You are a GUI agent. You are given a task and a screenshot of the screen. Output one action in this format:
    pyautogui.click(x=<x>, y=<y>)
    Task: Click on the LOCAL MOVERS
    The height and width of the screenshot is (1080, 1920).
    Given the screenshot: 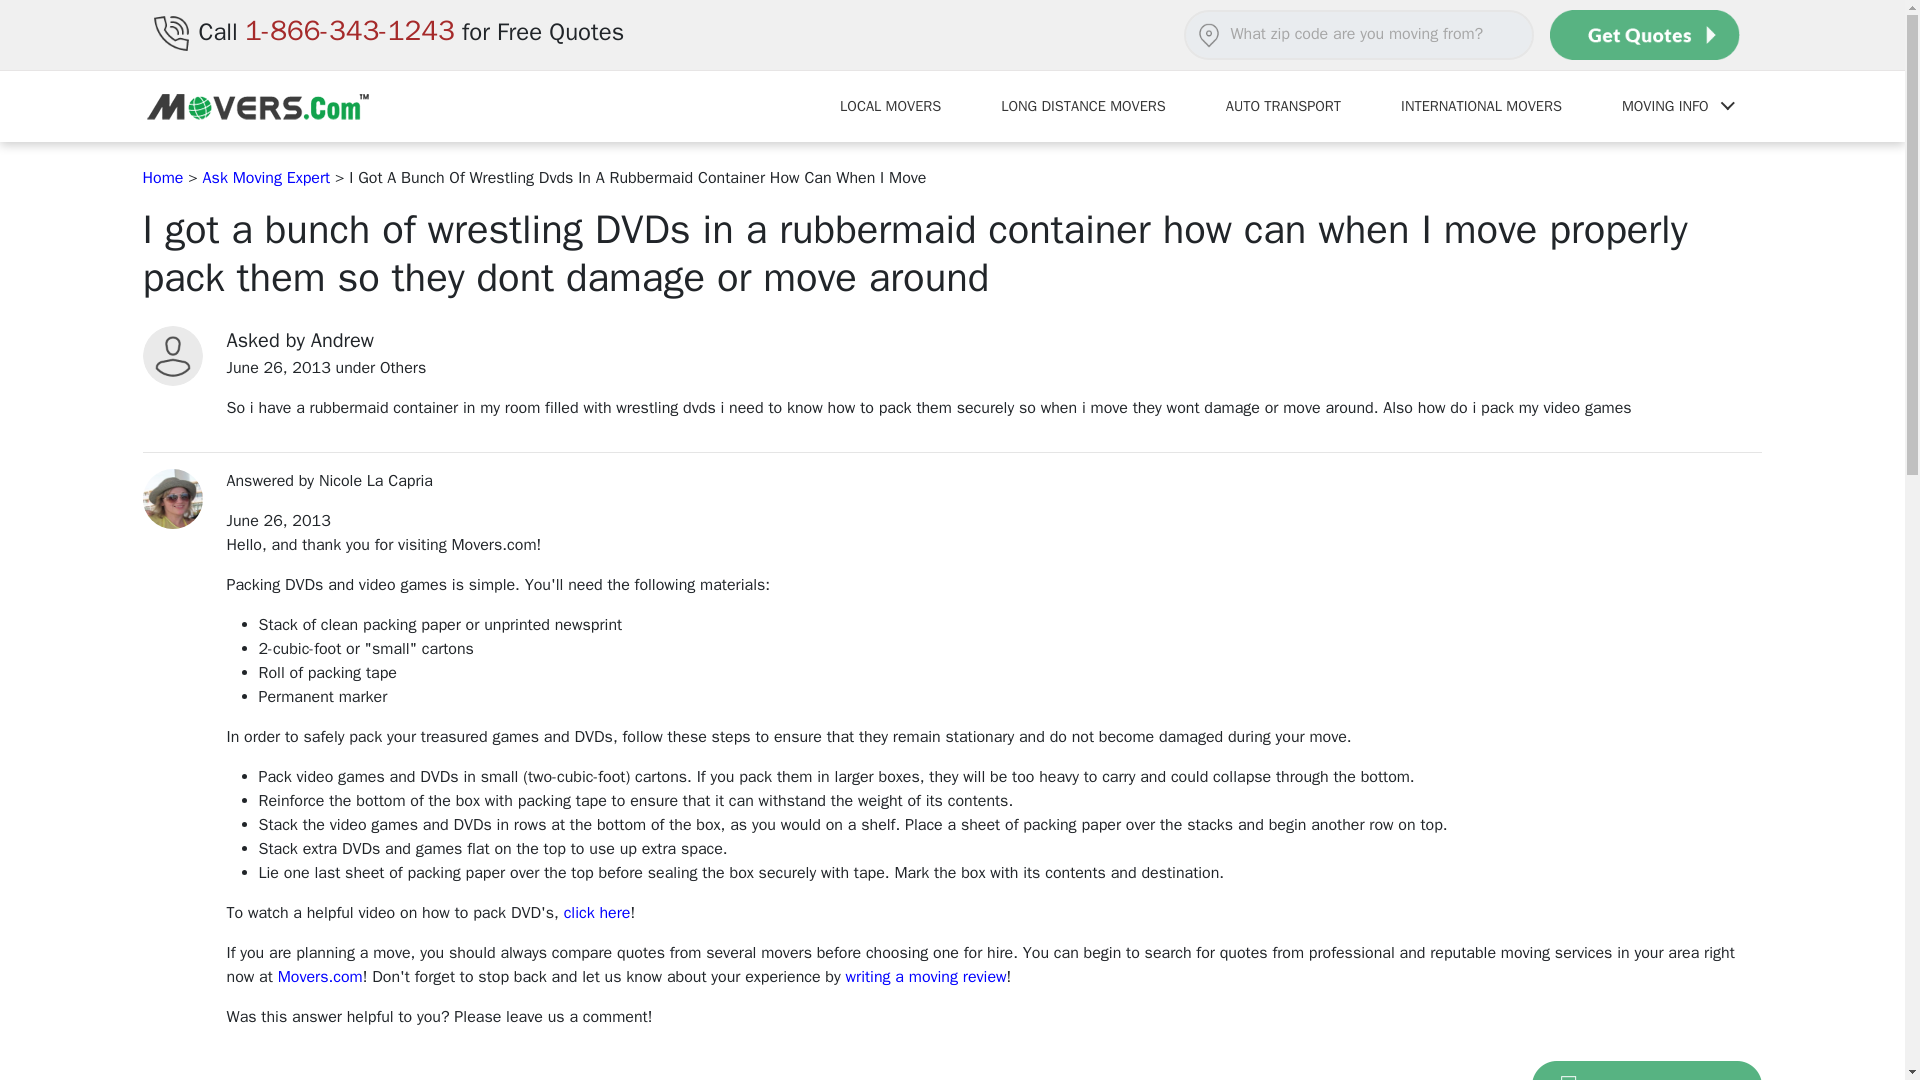 What is the action you would take?
    pyautogui.click(x=890, y=106)
    